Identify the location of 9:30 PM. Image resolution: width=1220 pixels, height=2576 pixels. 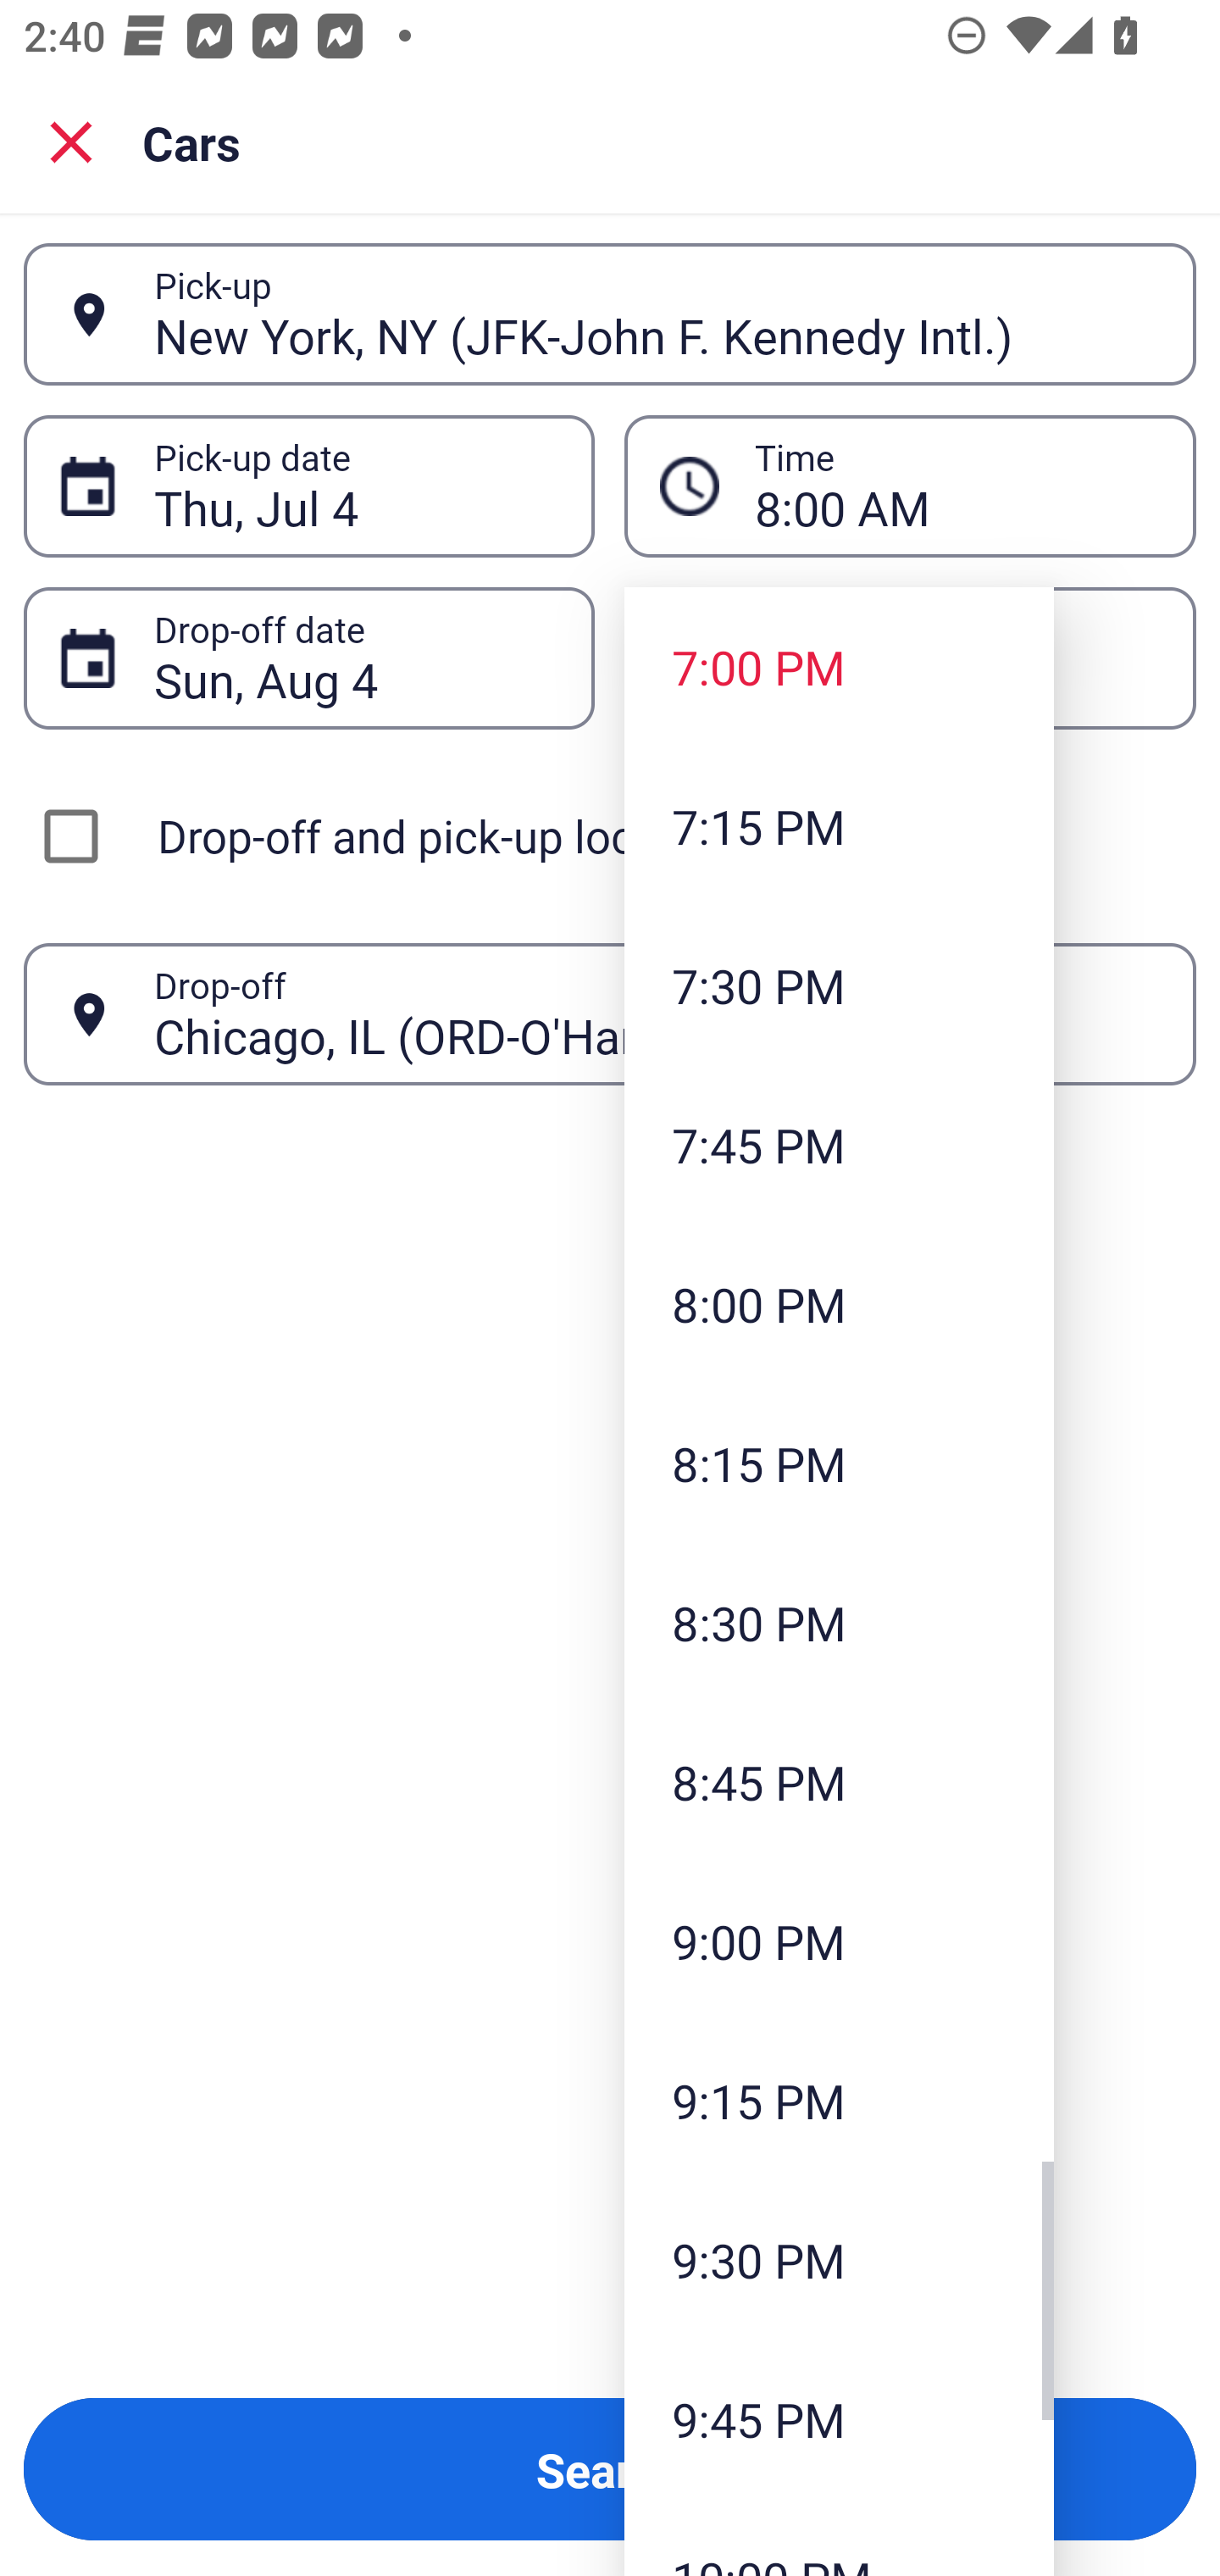
(839, 2259).